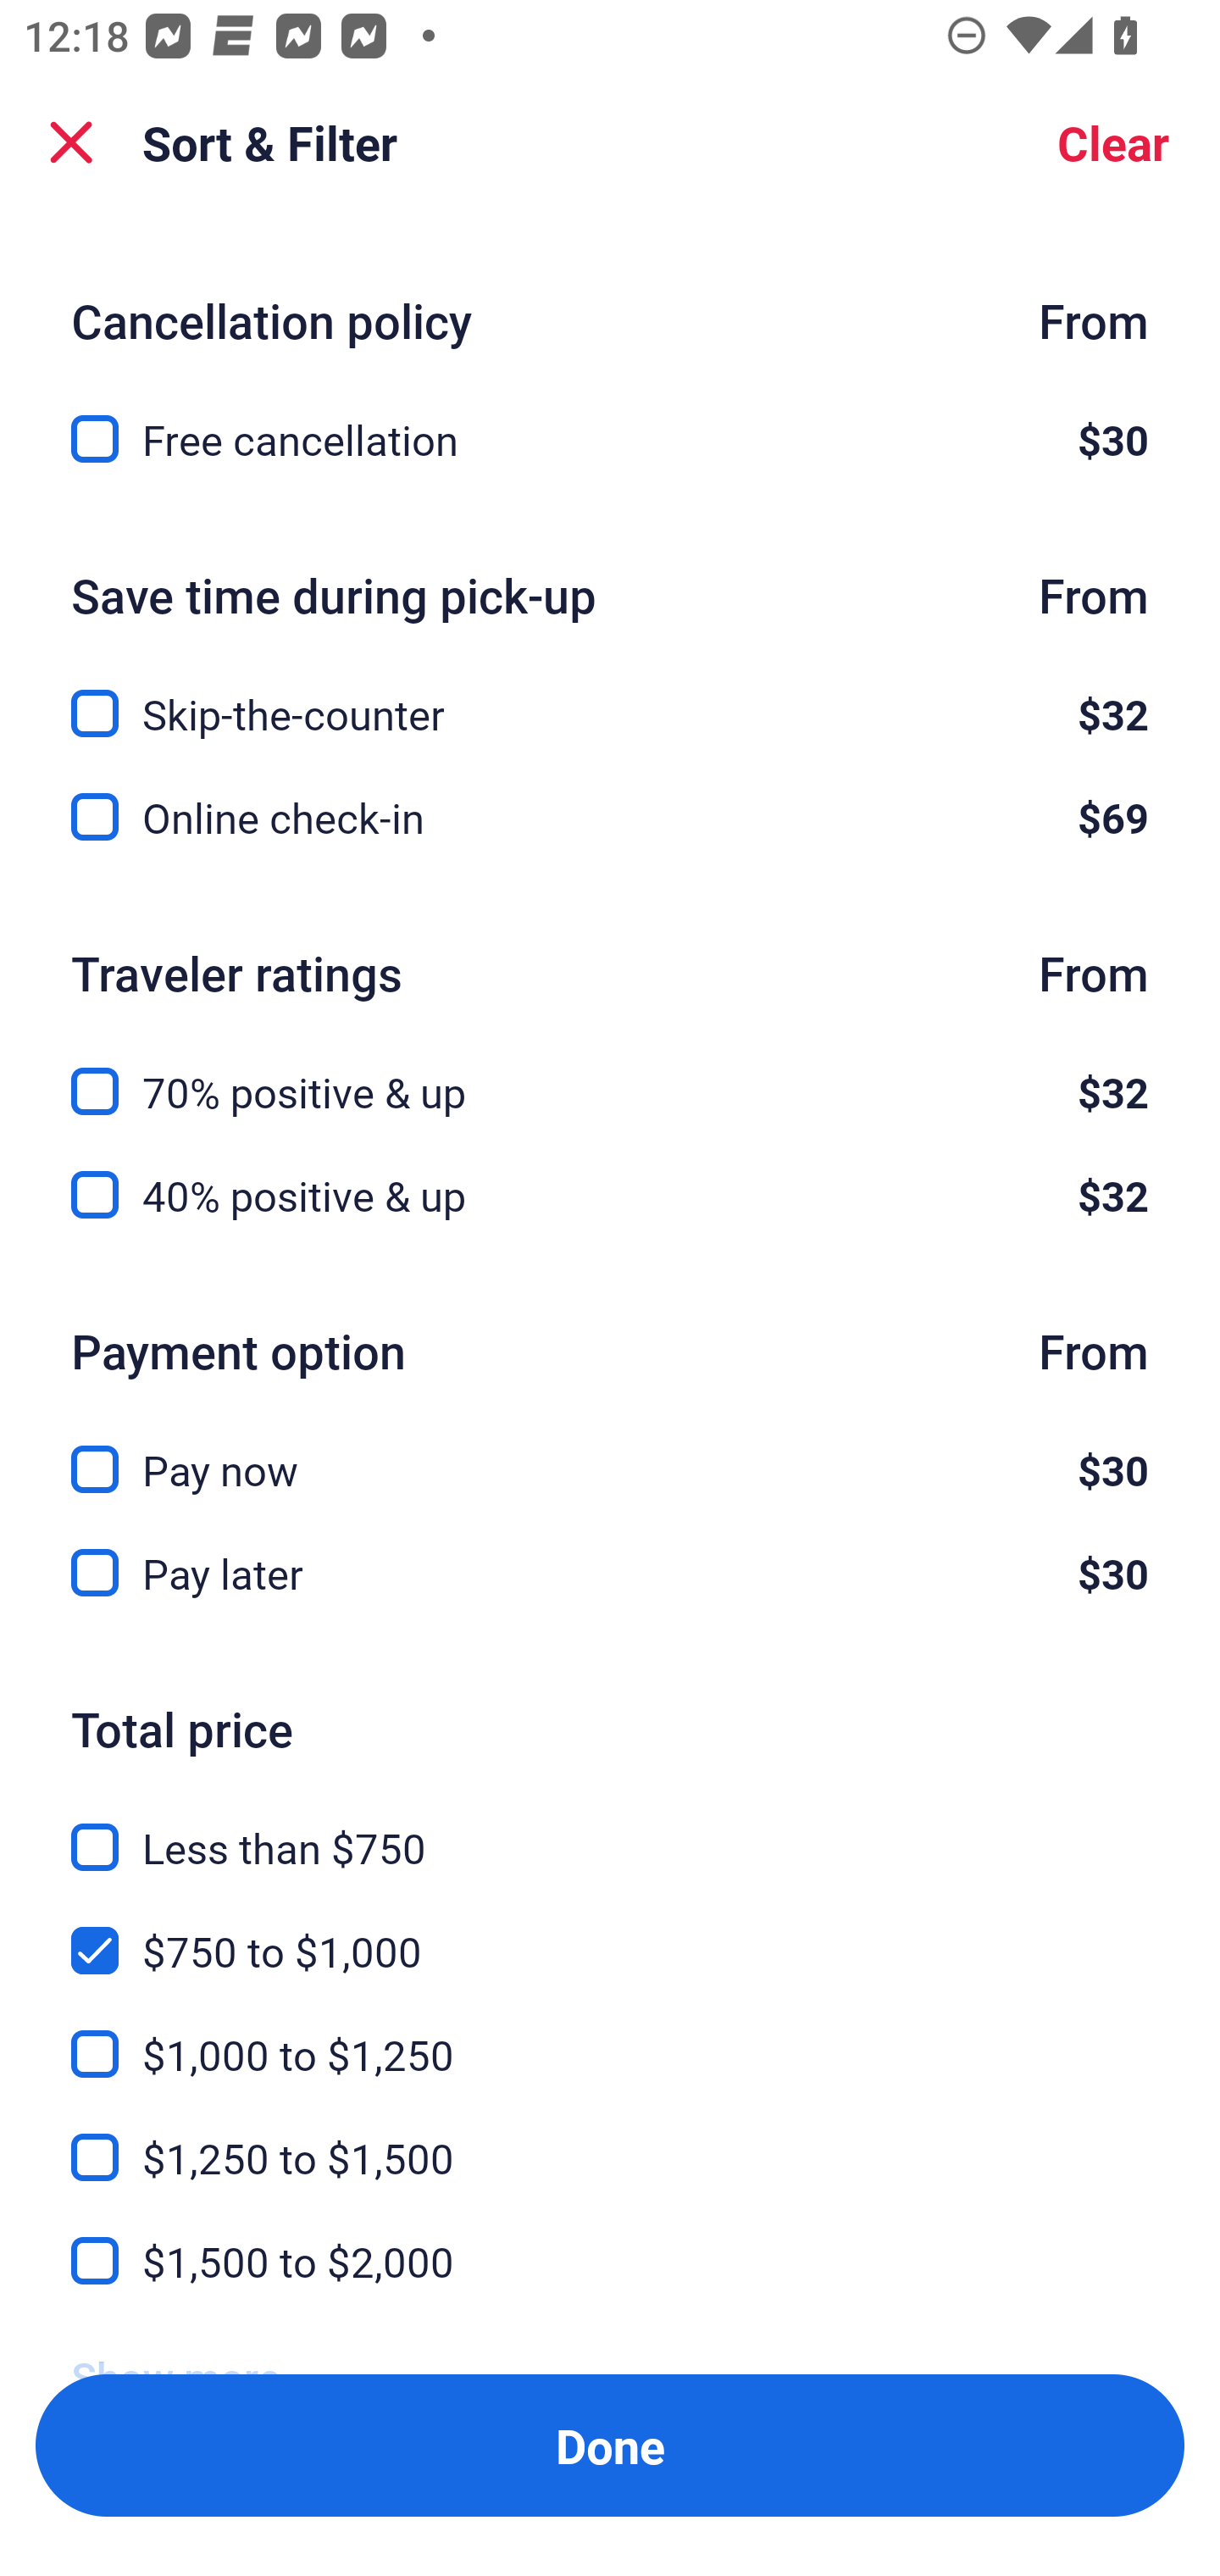 This screenshot has height=2576, width=1220. I want to click on Online check-in, $69 Online check-in $69, so click(610, 817).